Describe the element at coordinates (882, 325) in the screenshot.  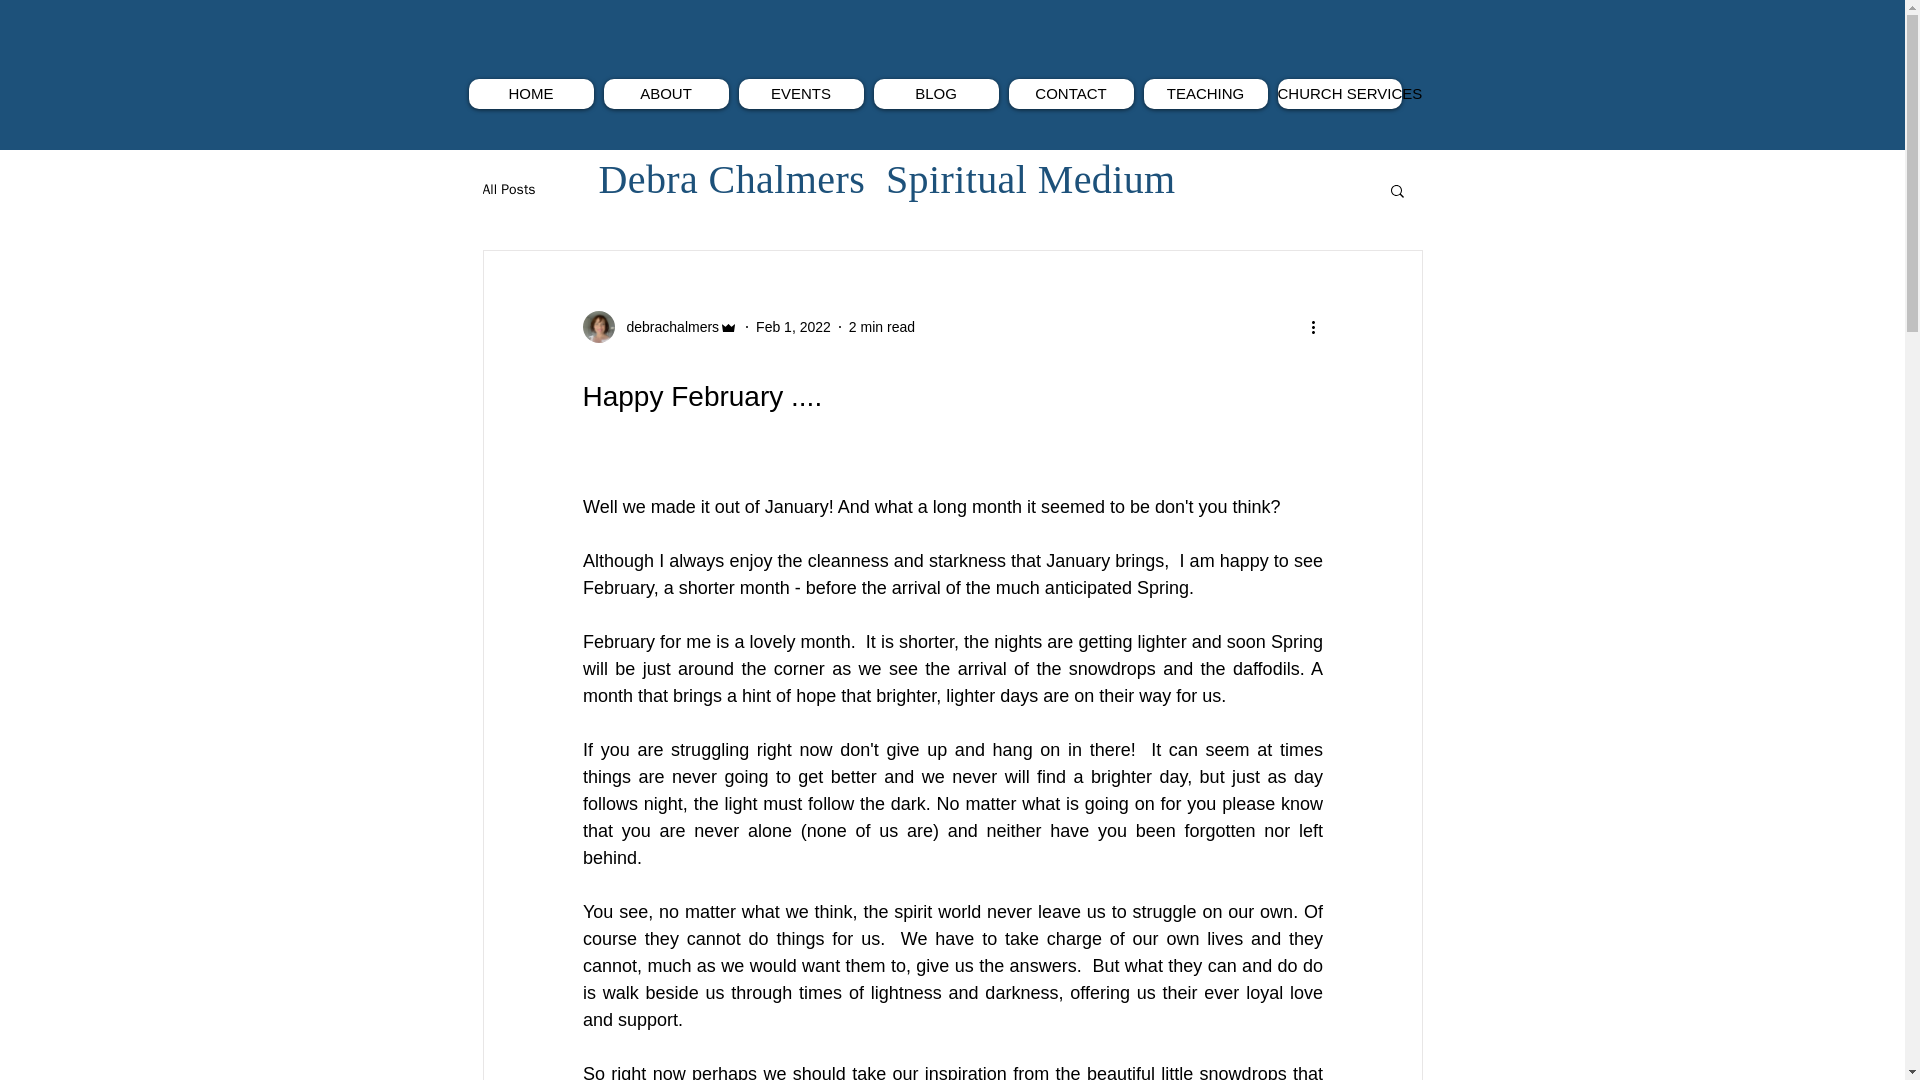
I see `2 min read` at that location.